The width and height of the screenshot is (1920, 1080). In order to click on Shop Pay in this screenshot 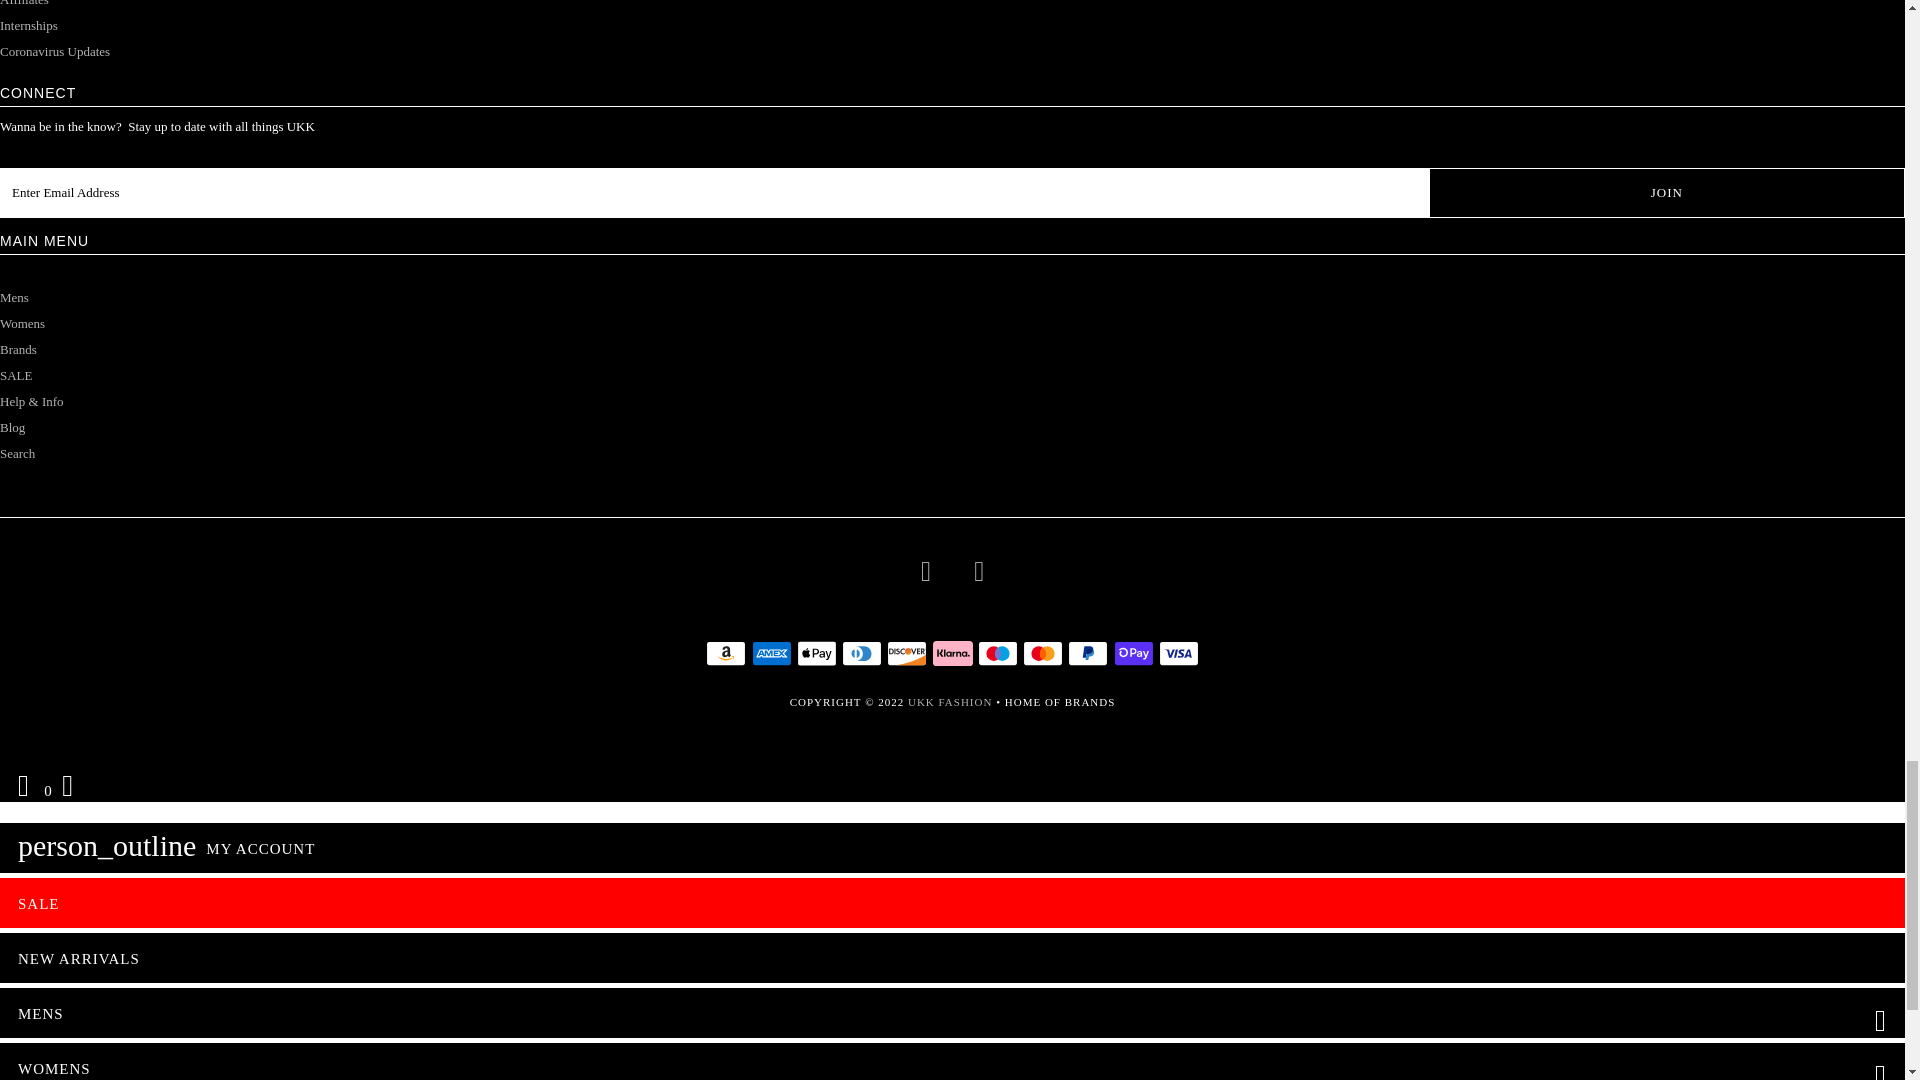, I will do `click(1133, 654)`.